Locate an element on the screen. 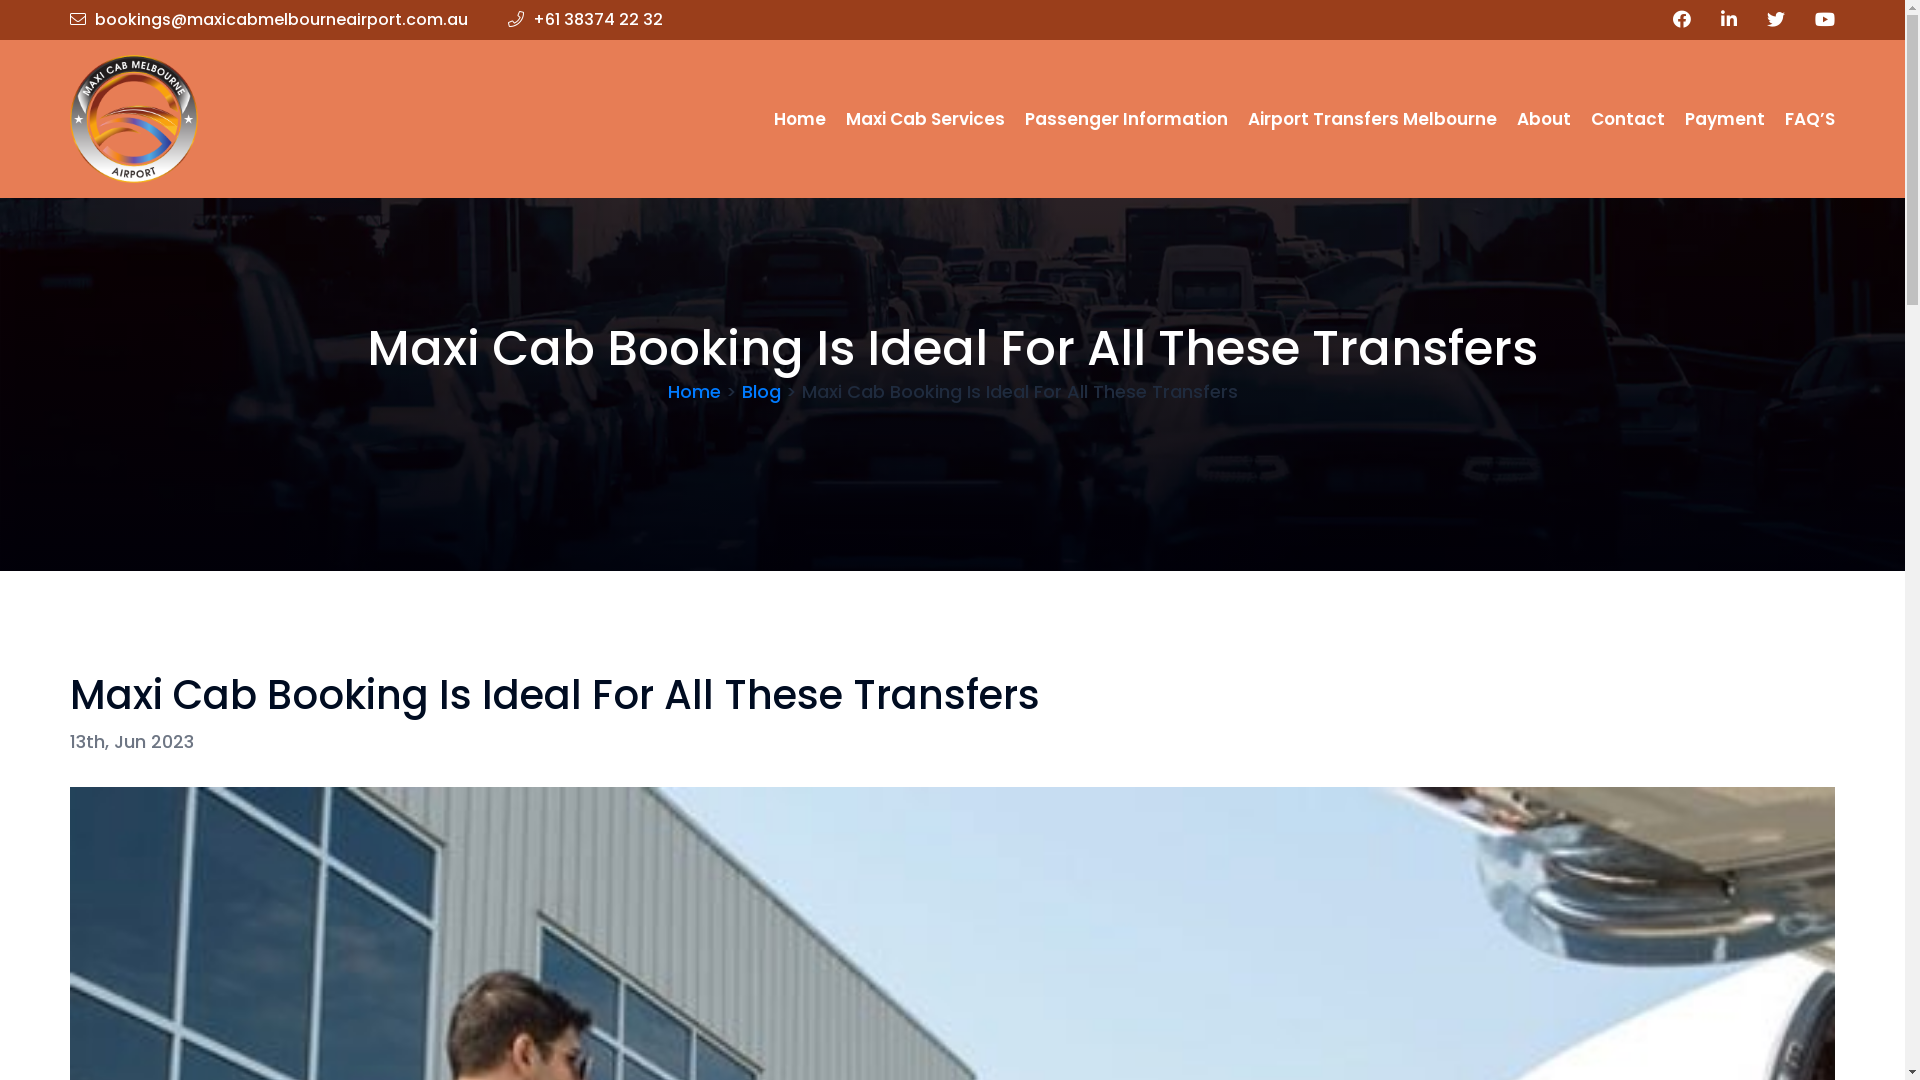 The image size is (1920, 1080). Passenger Information is located at coordinates (1126, 120).